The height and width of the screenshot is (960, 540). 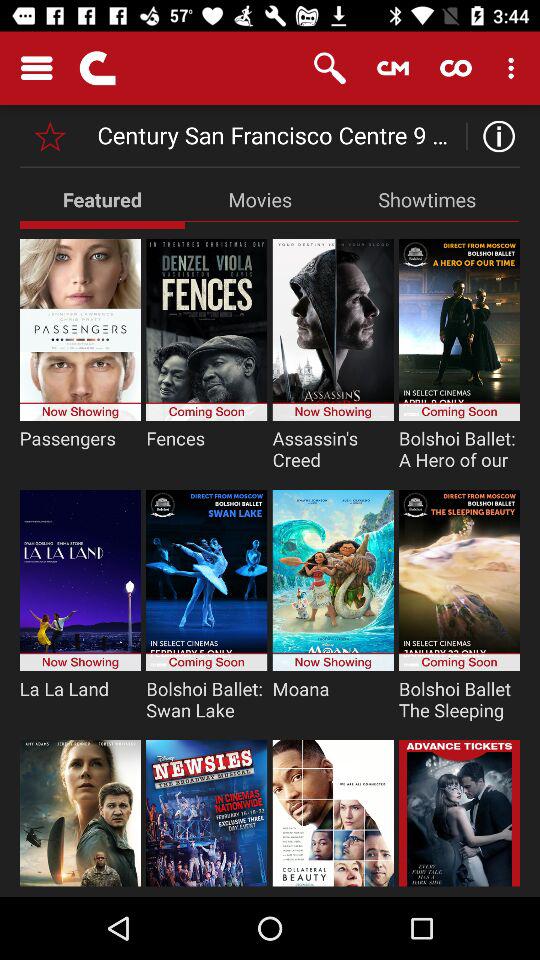 I want to click on display information, so click(x=494, y=136).